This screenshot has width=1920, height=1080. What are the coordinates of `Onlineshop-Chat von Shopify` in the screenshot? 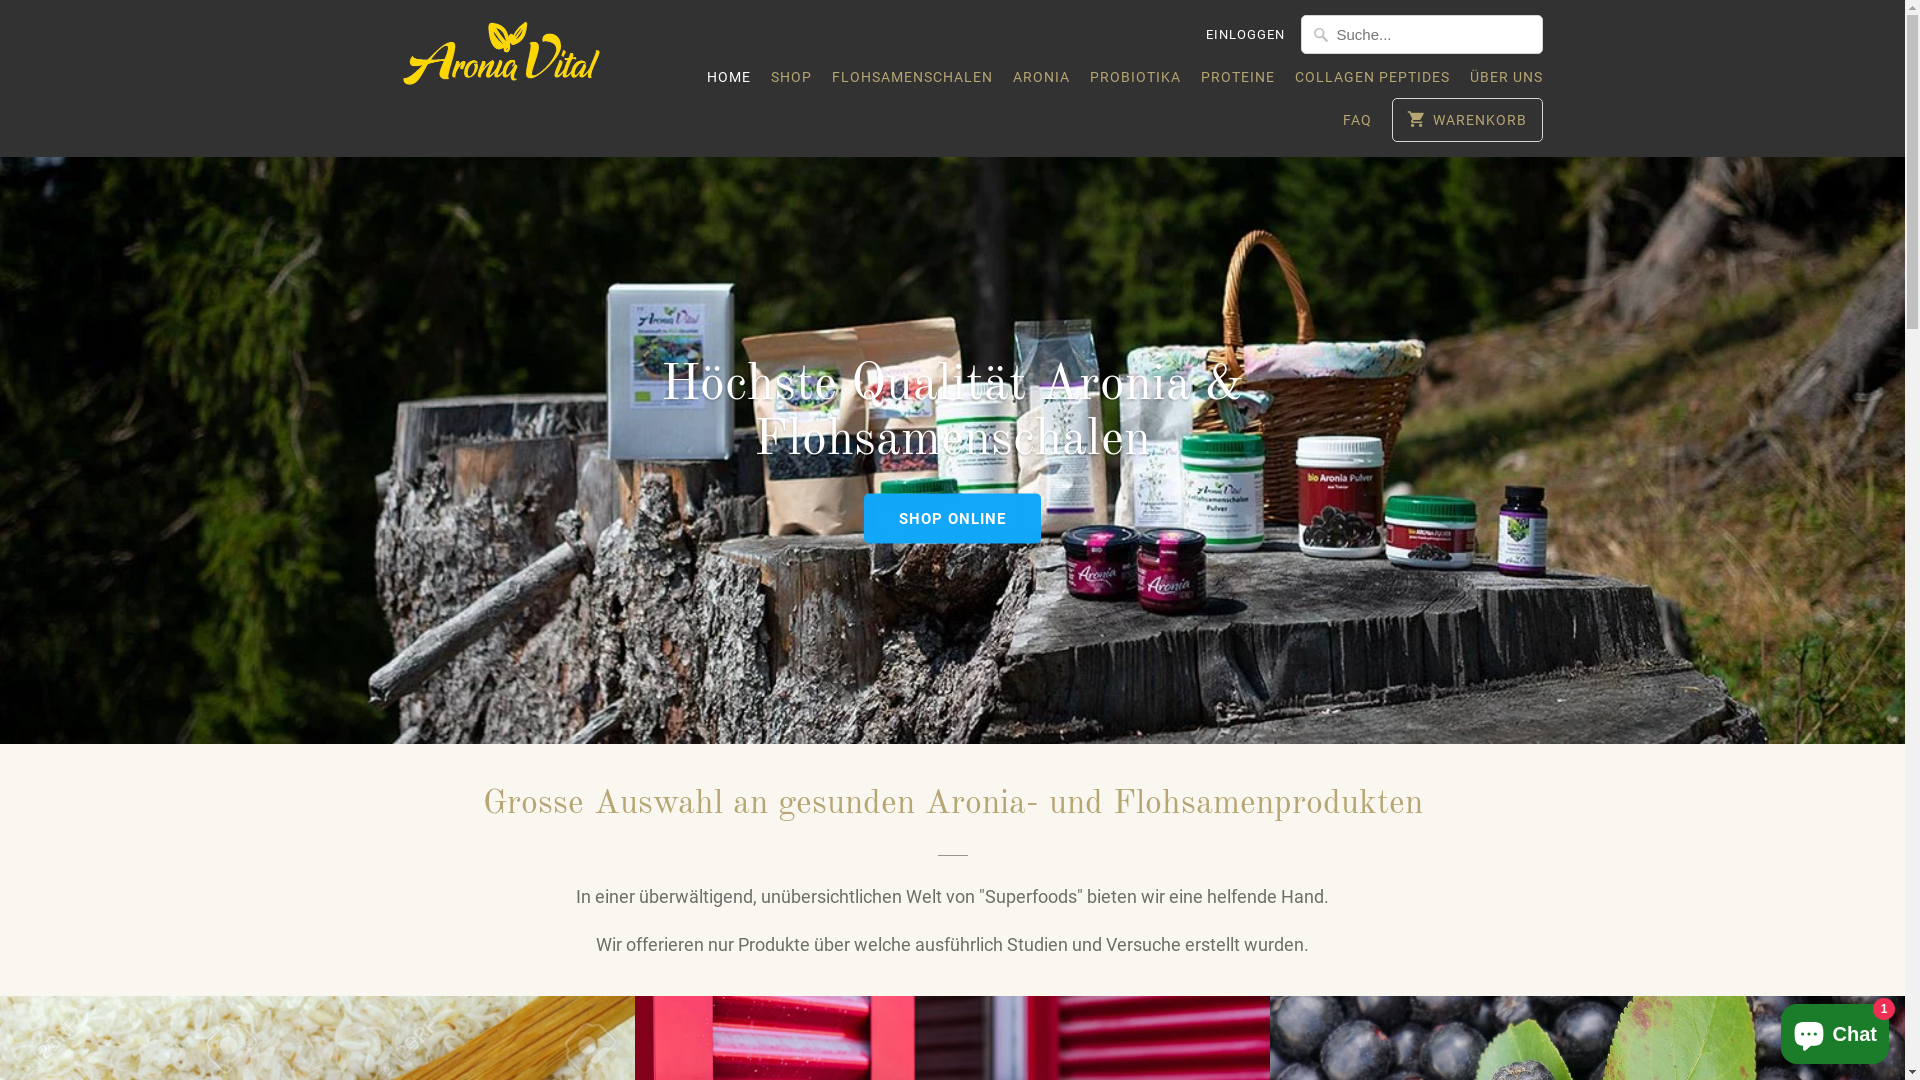 It's located at (1835, 1030).